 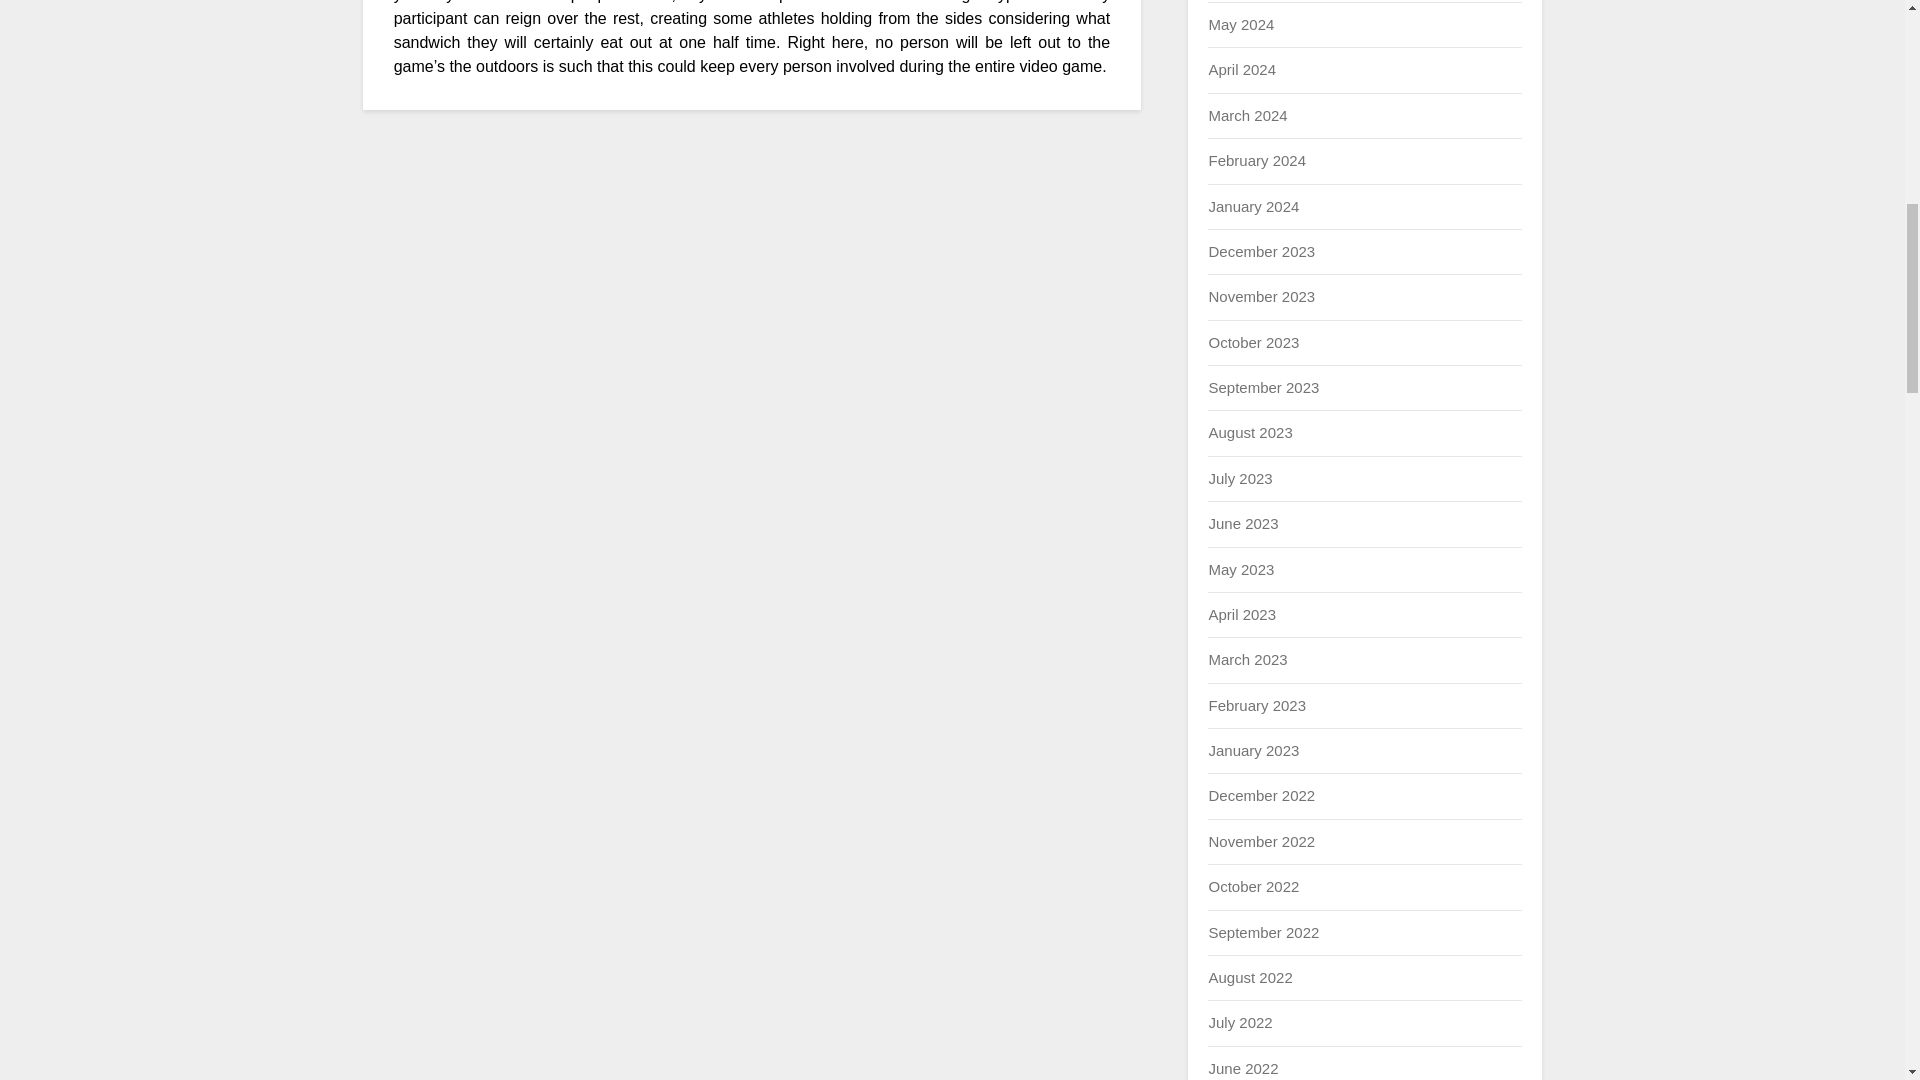 I want to click on November 2022, so click(x=1261, y=840).